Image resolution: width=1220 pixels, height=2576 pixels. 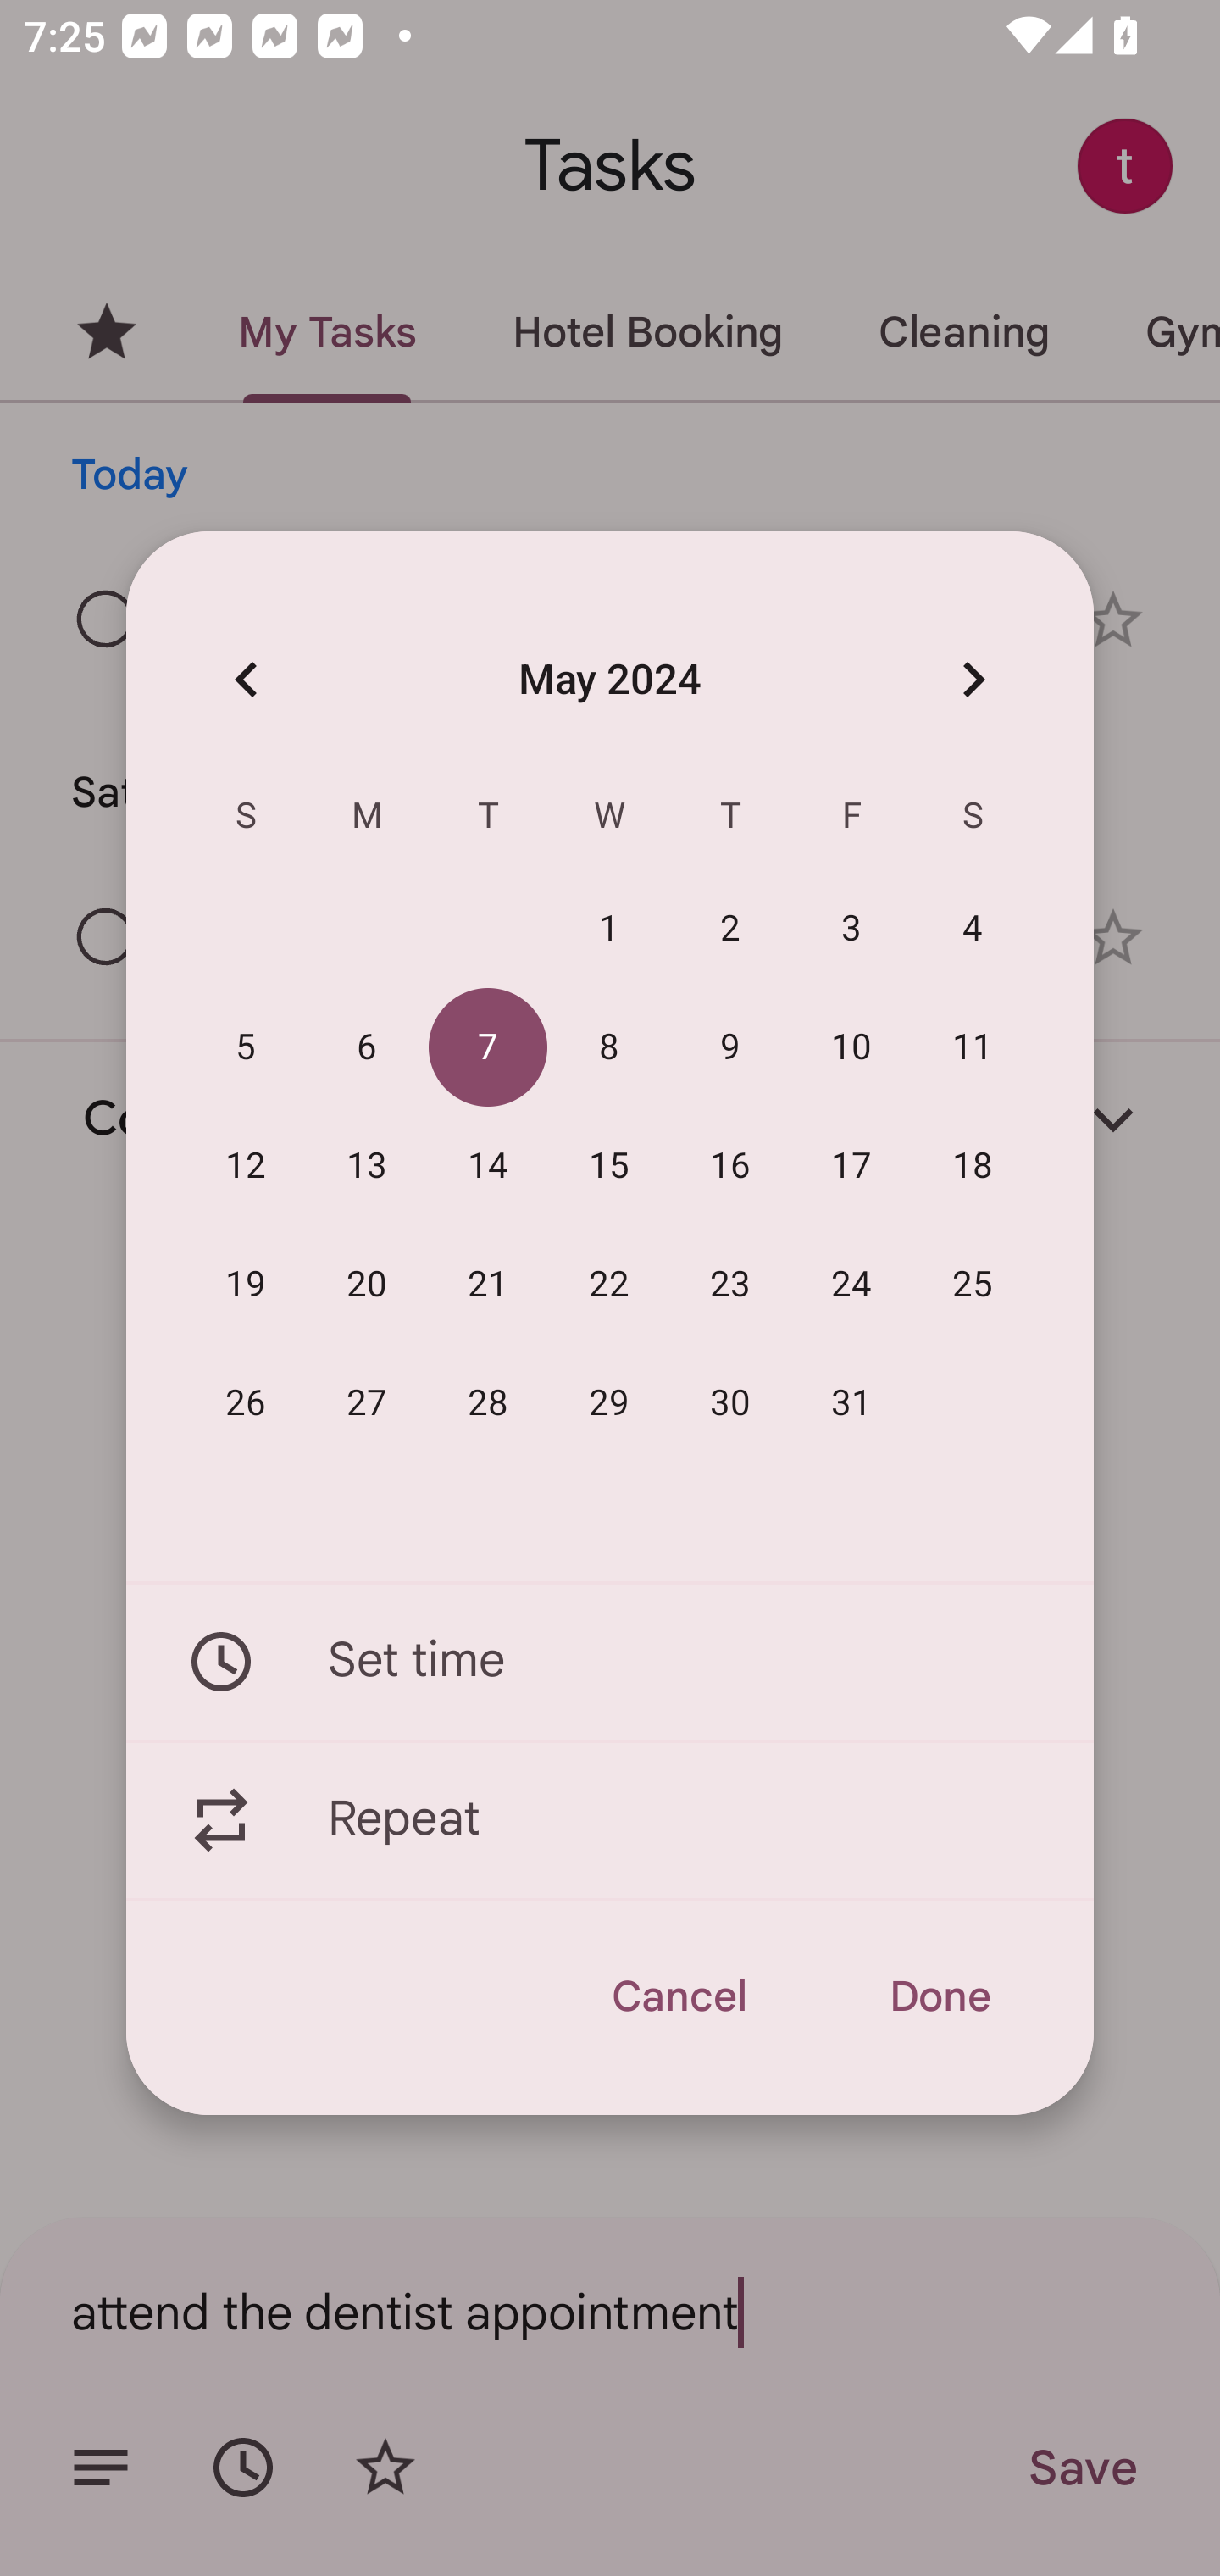 What do you see at coordinates (246, 1285) in the screenshot?
I see `19 19 May 2024` at bounding box center [246, 1285].